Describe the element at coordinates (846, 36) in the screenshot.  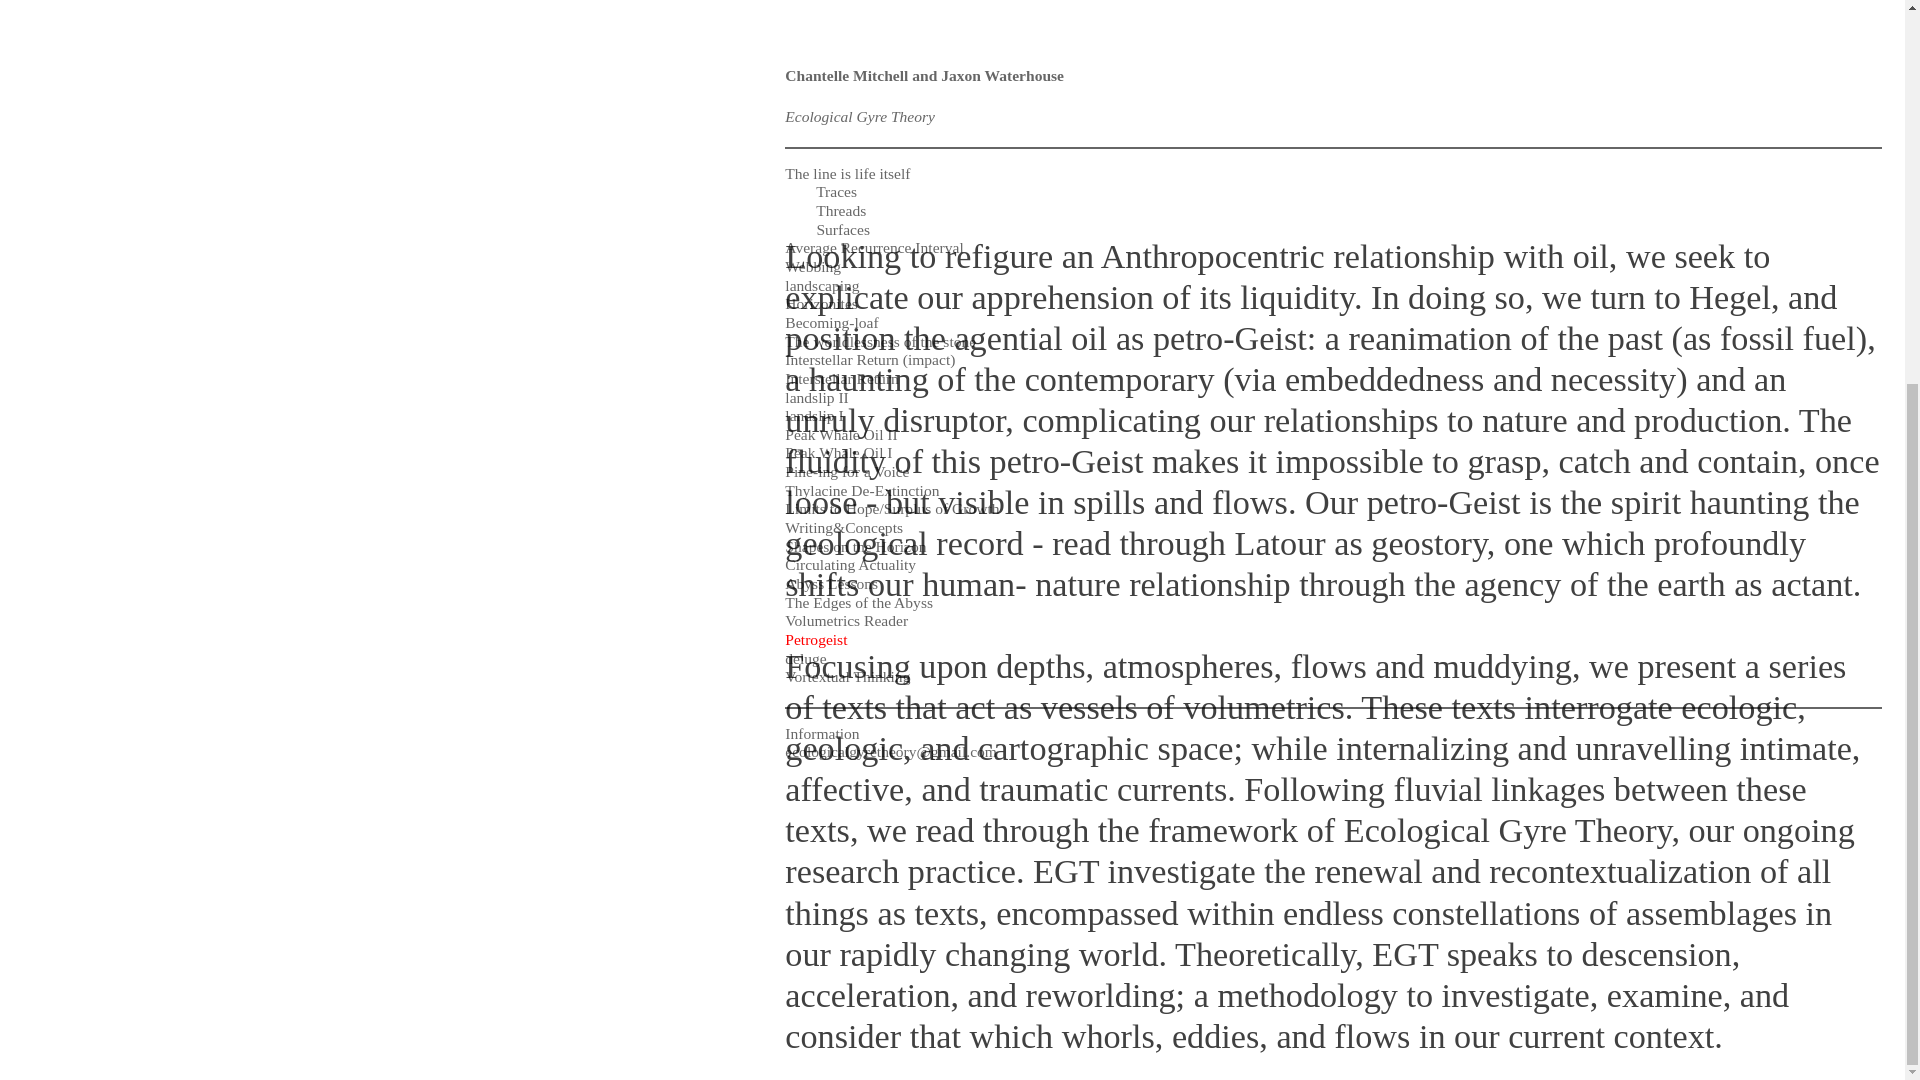
I see `Volumetrics Reader` at that location.